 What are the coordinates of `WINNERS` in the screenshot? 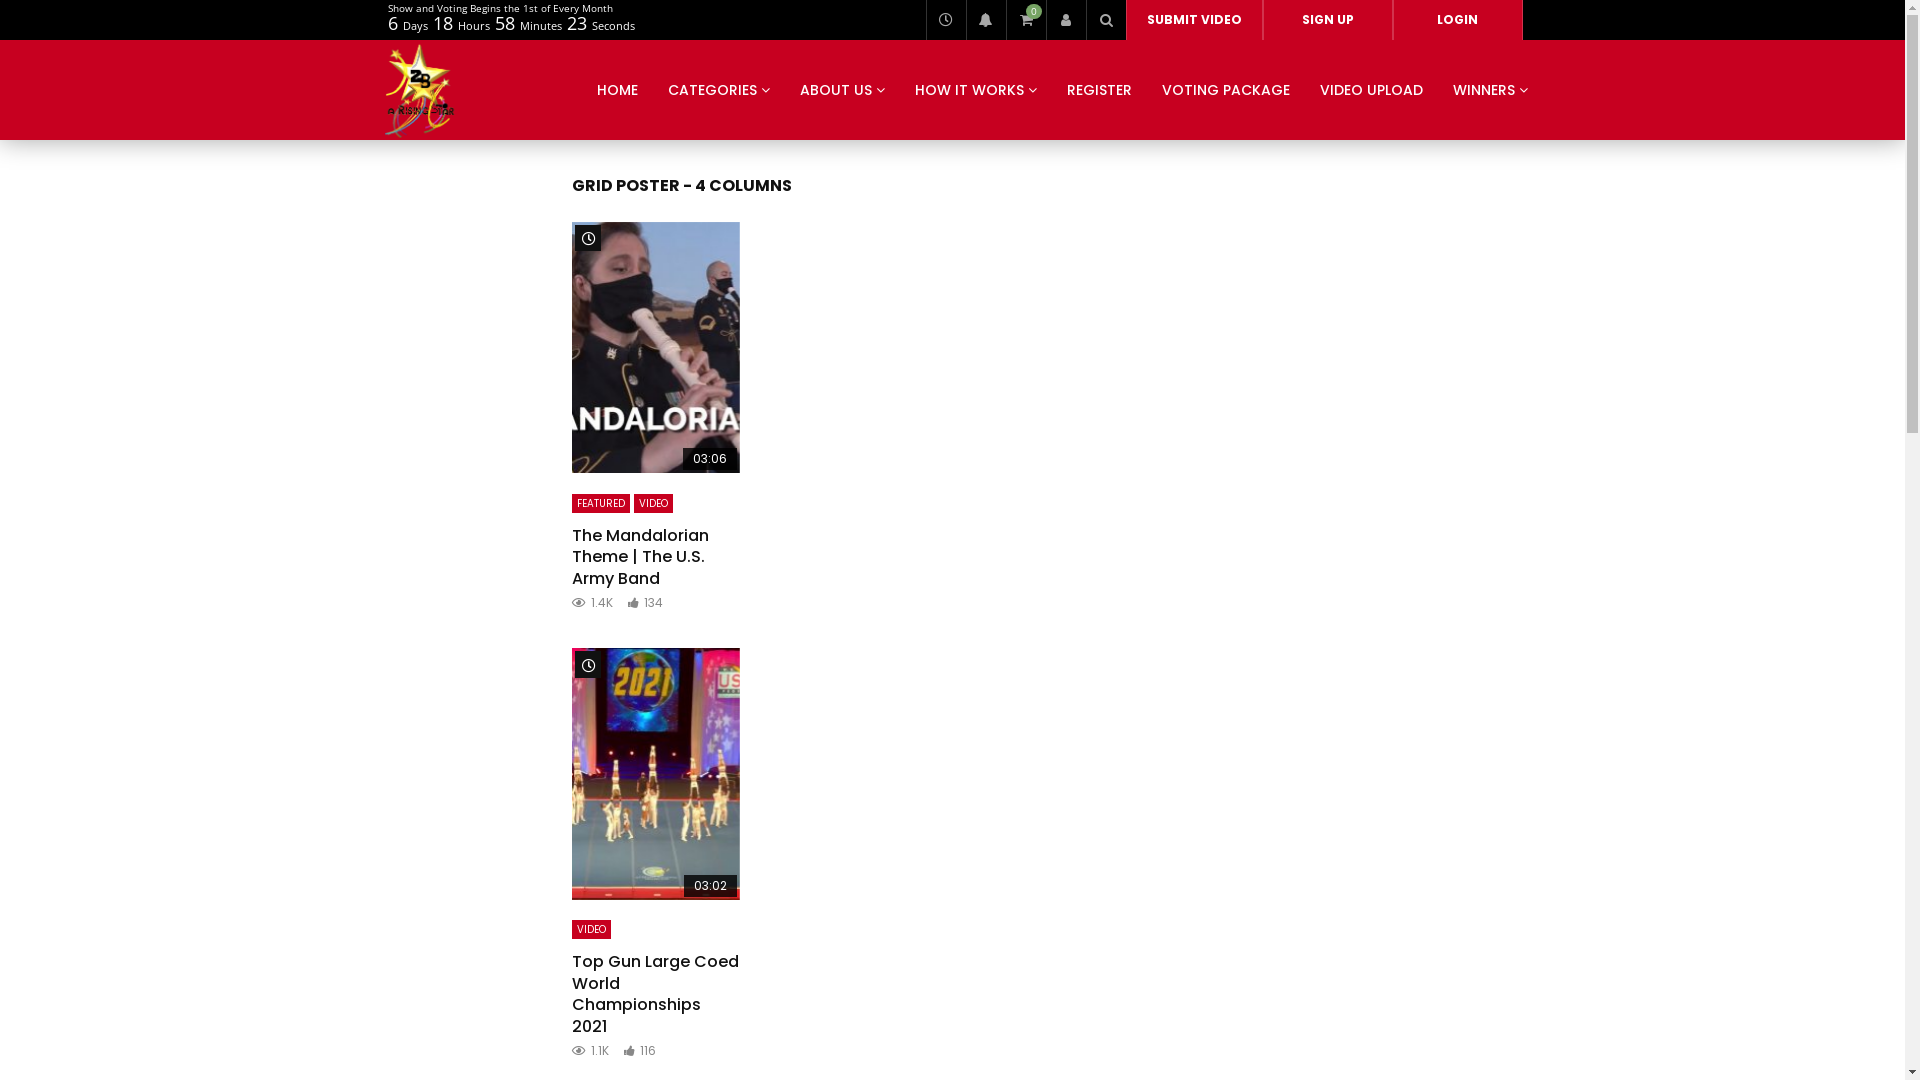 It's located at (1490, 90).